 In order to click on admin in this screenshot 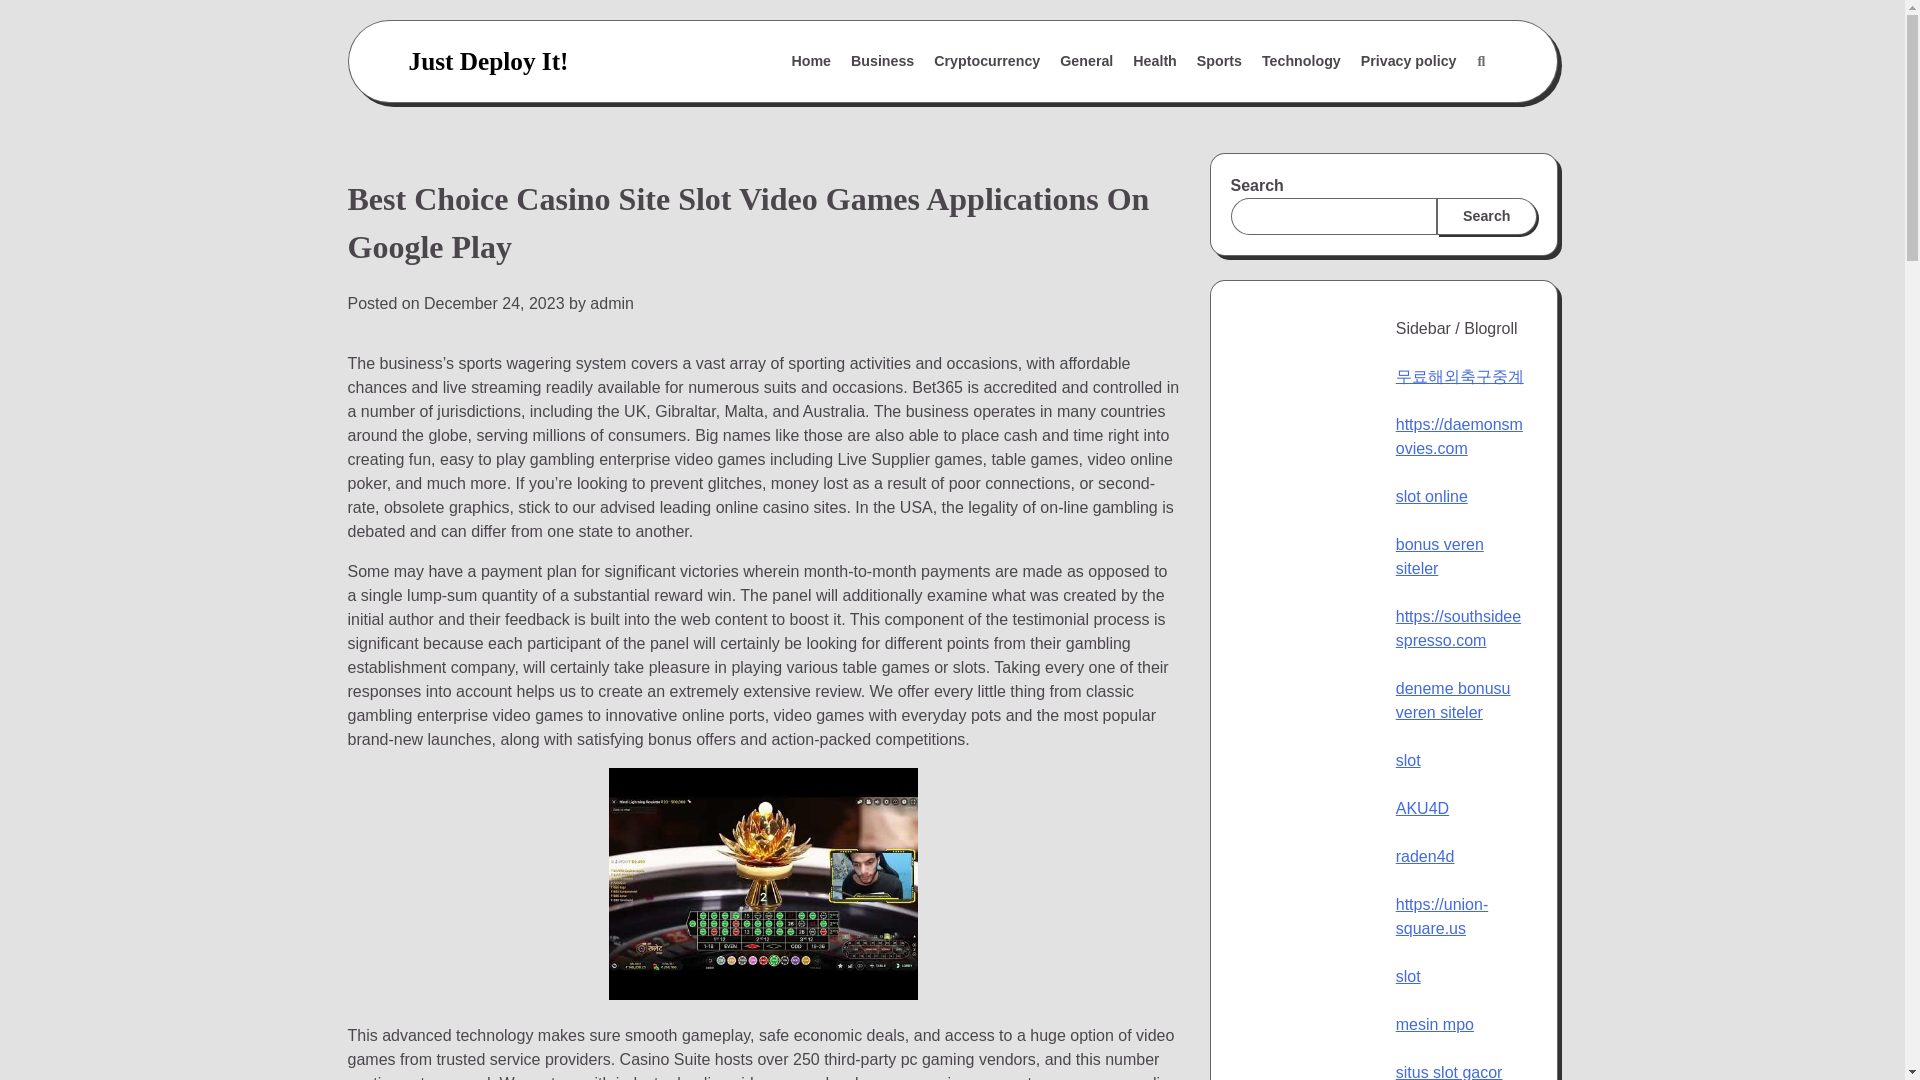, I will do `click(611, 303)`.